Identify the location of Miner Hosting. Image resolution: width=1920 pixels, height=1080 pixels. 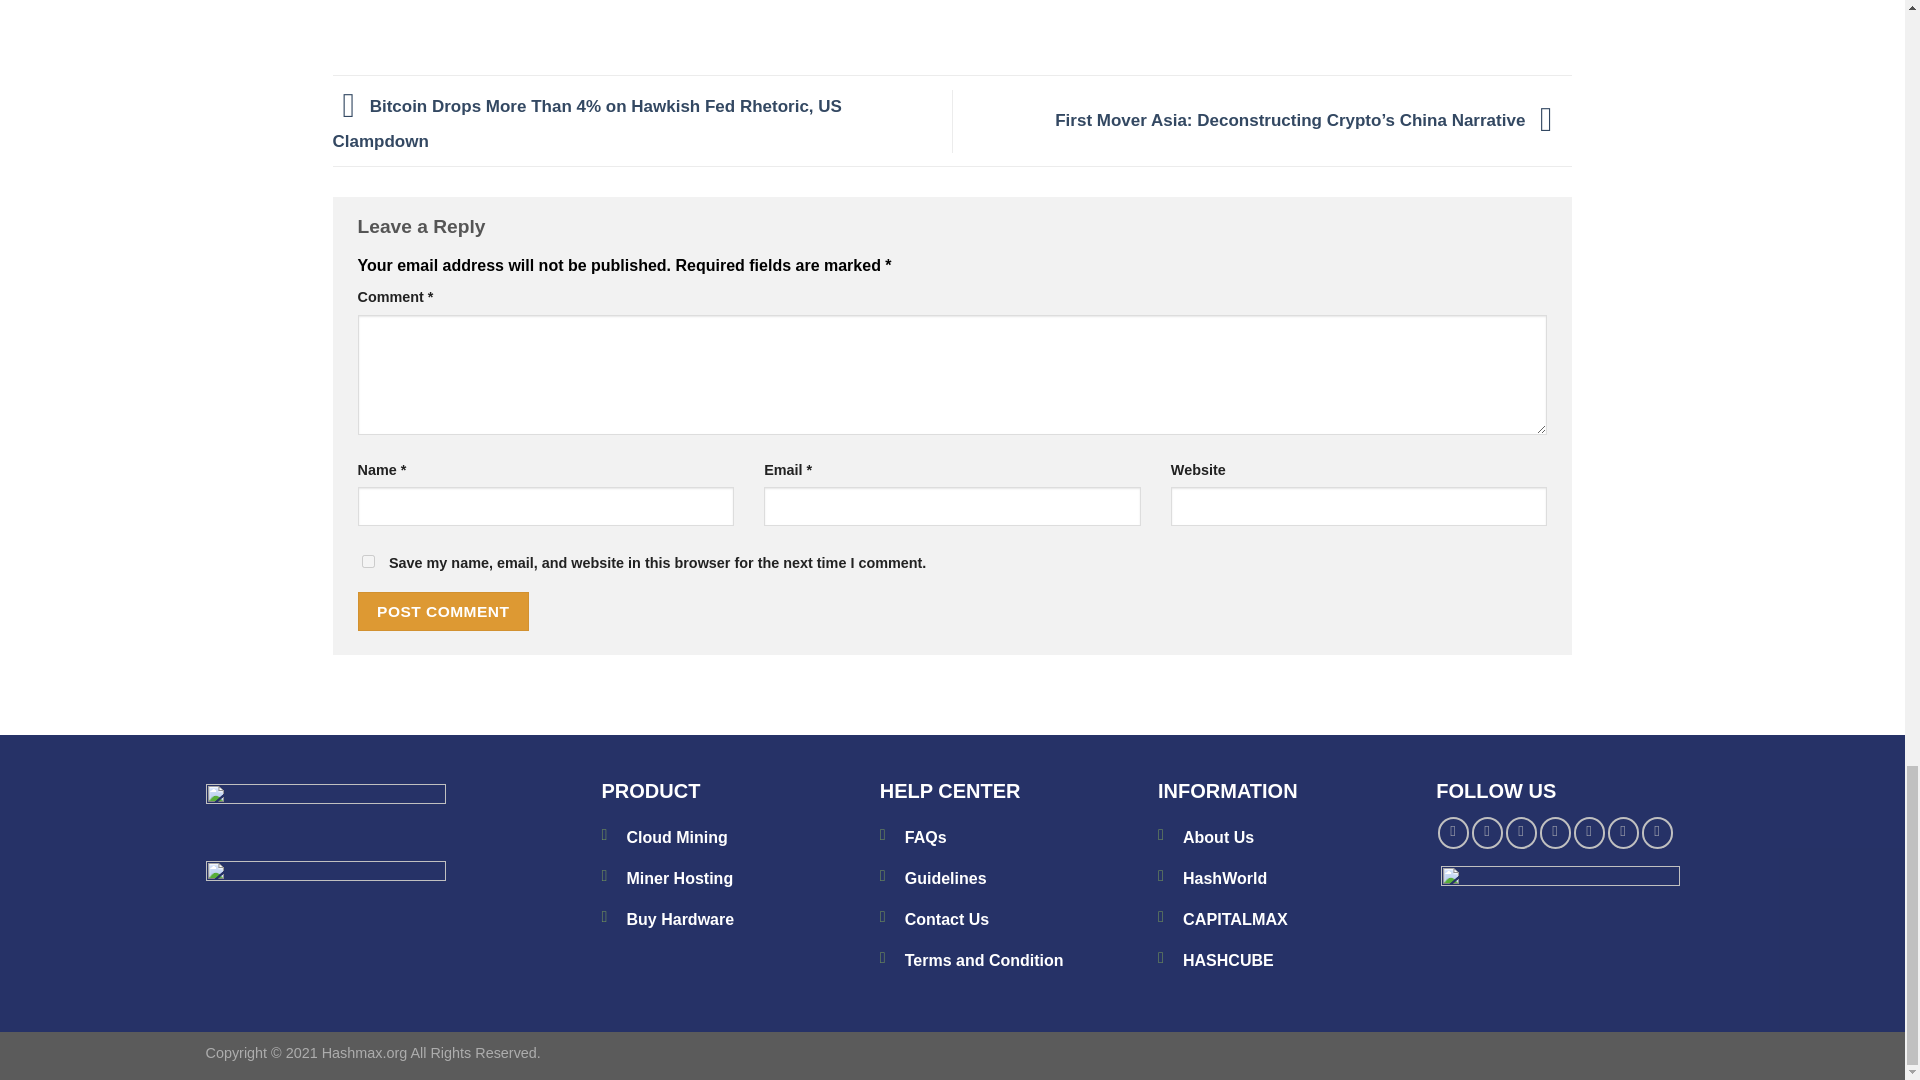
(679, 878).